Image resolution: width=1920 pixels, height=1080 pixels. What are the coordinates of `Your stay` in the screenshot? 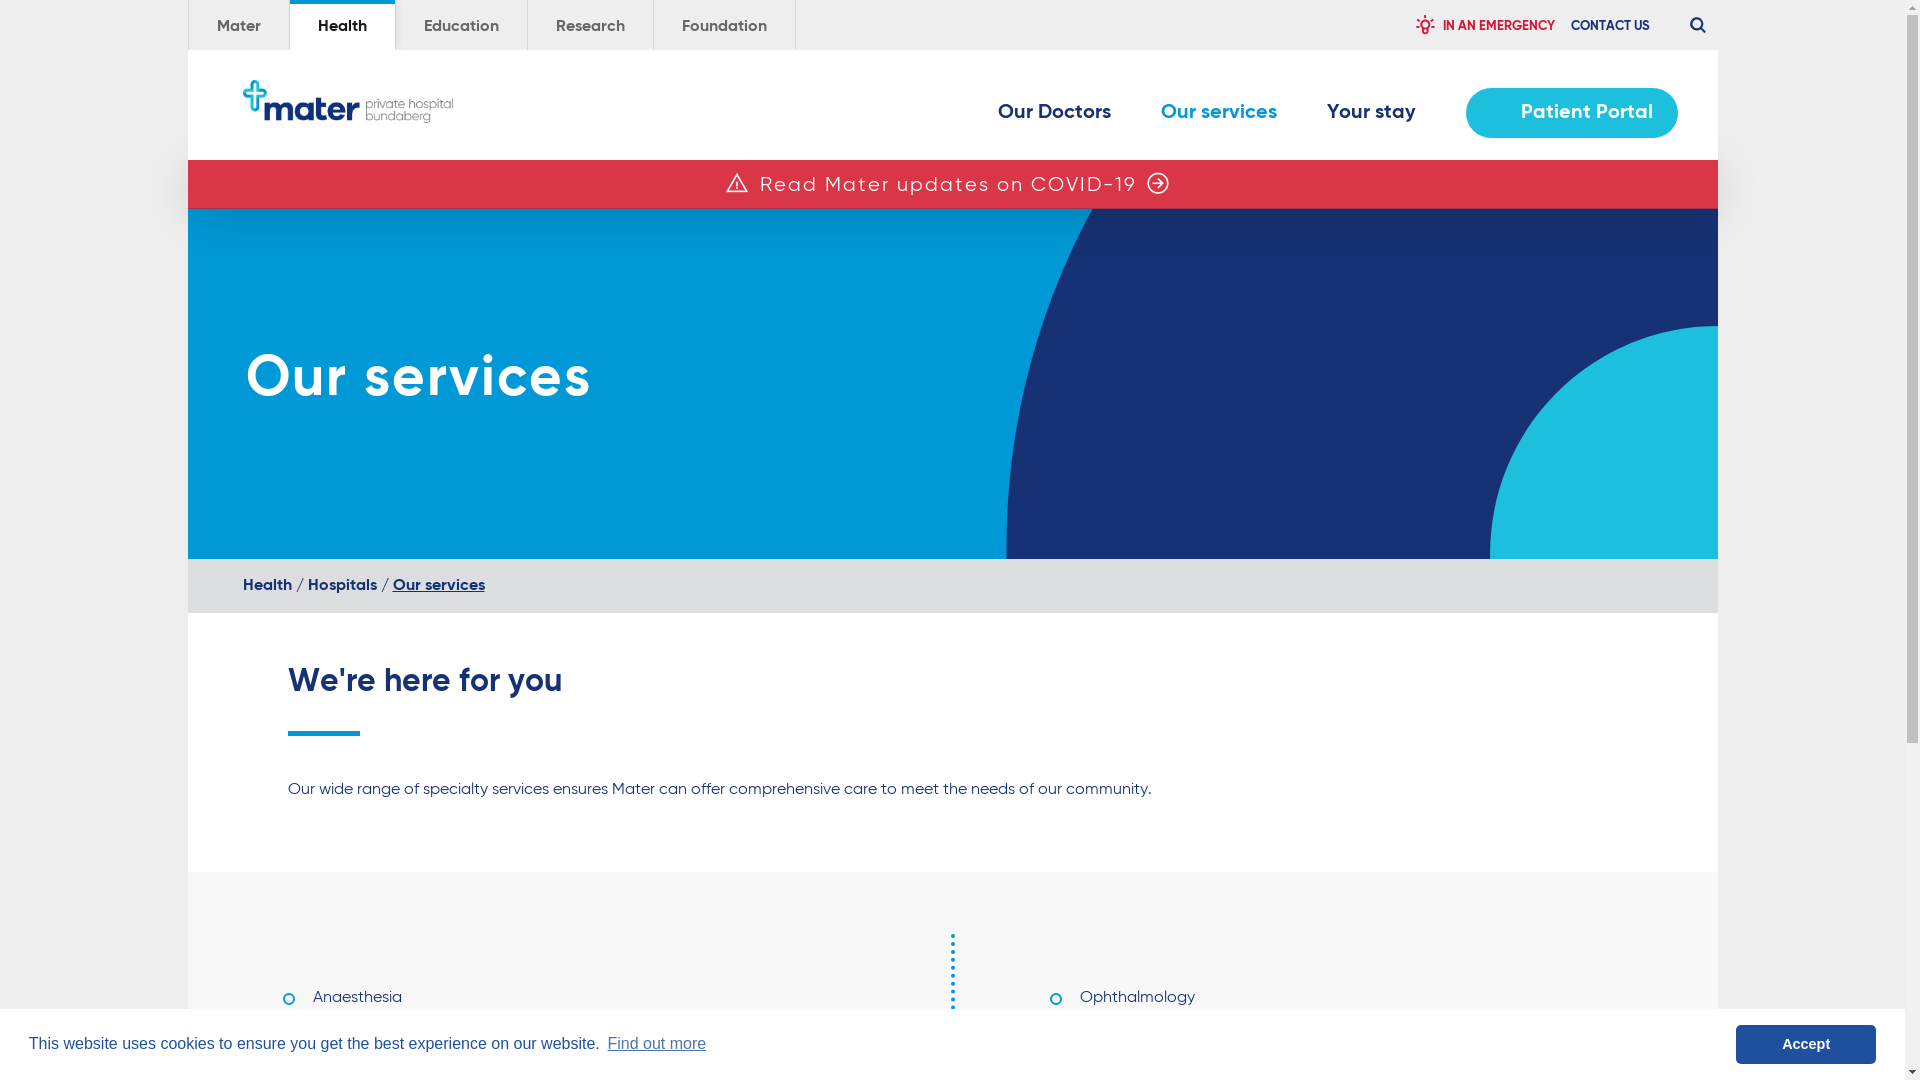 It's located at (1370, 118).